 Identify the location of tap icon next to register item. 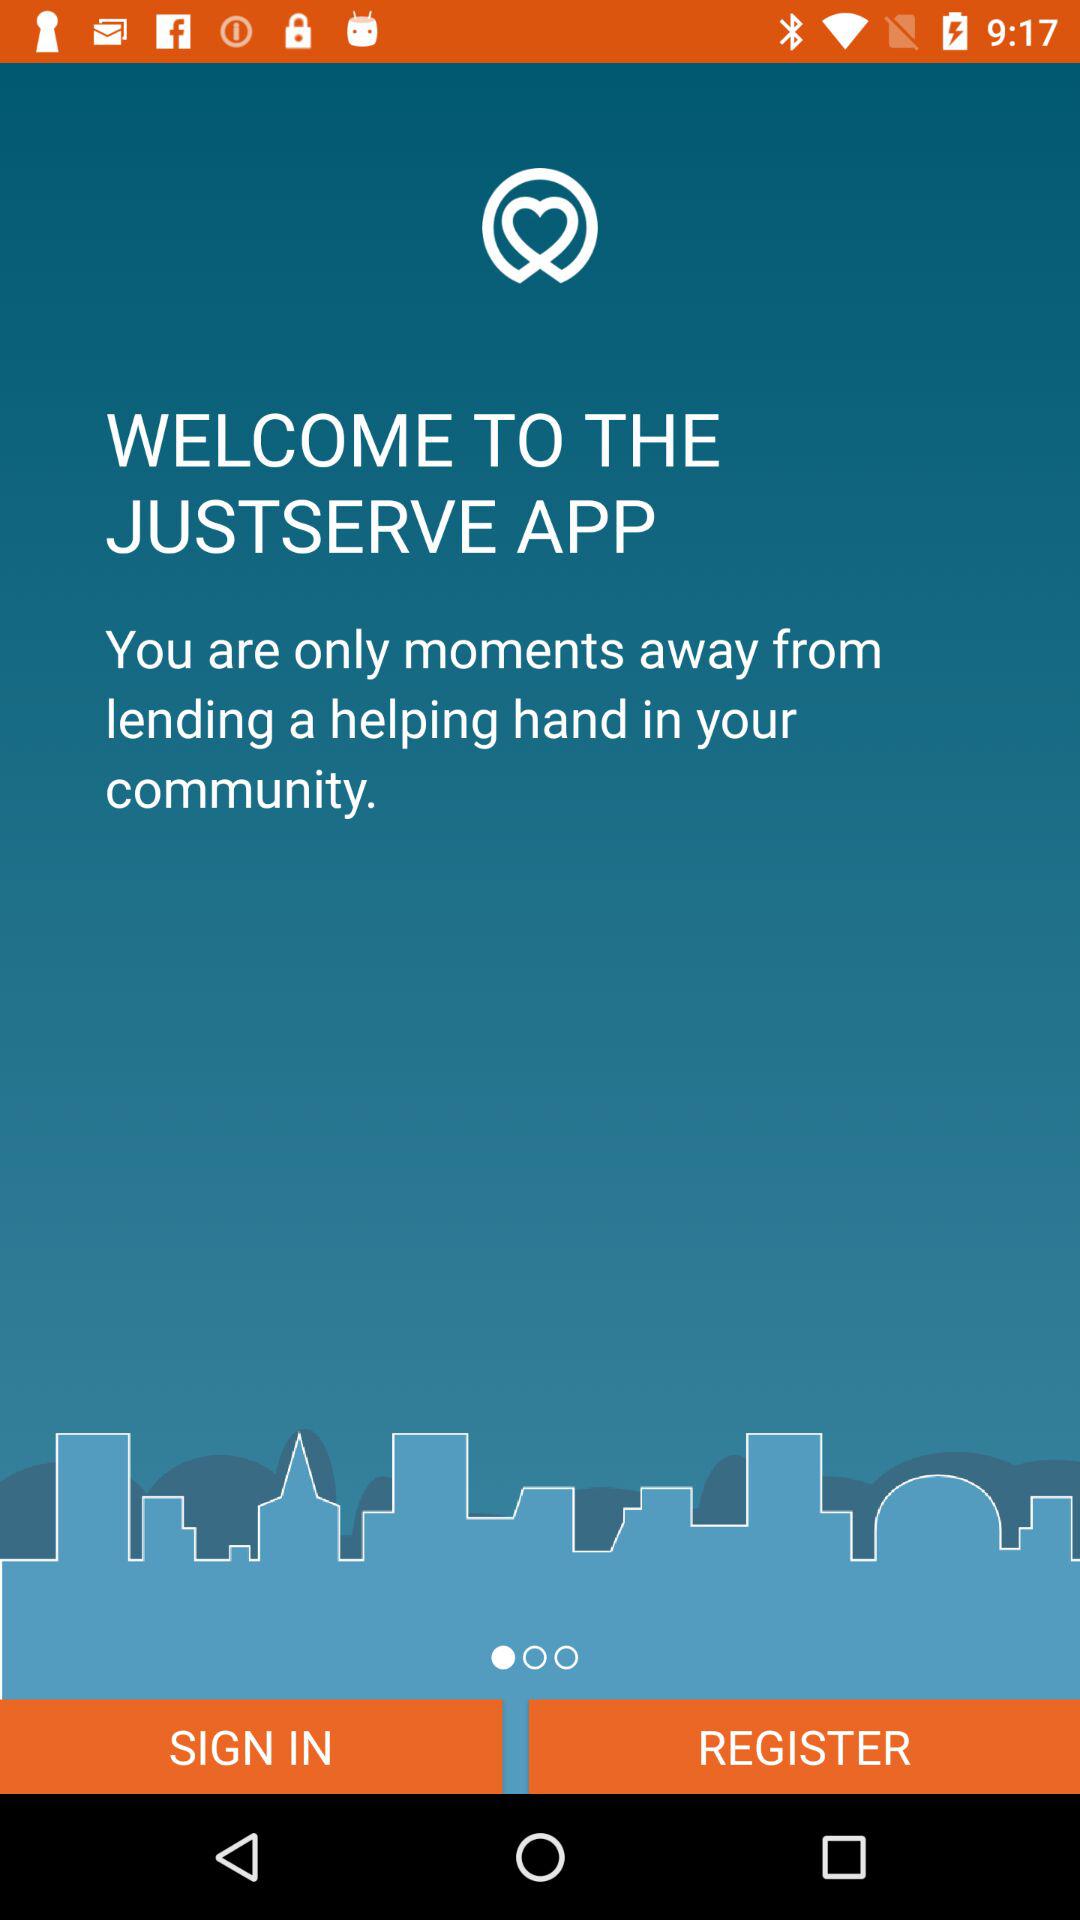
(251, 1746).